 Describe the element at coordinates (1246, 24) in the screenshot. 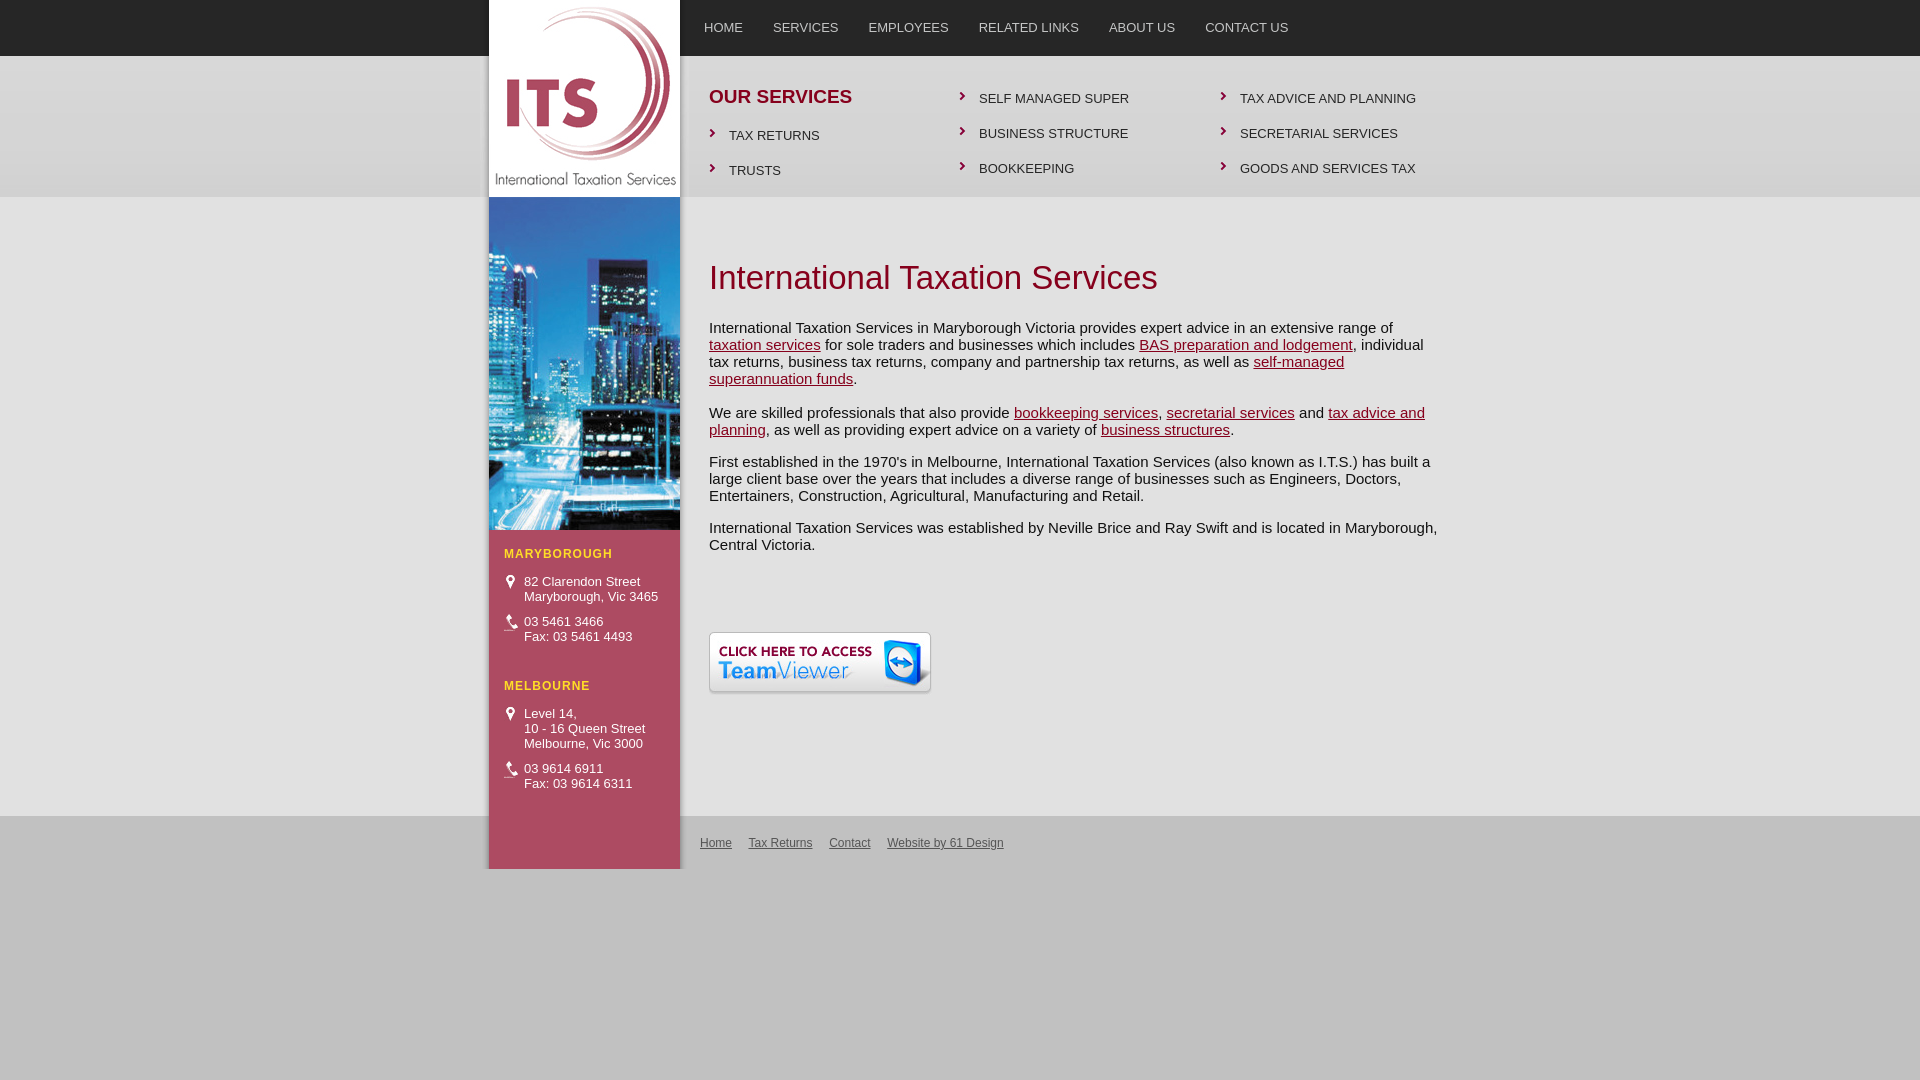

I see `CONTACT US` at that location.